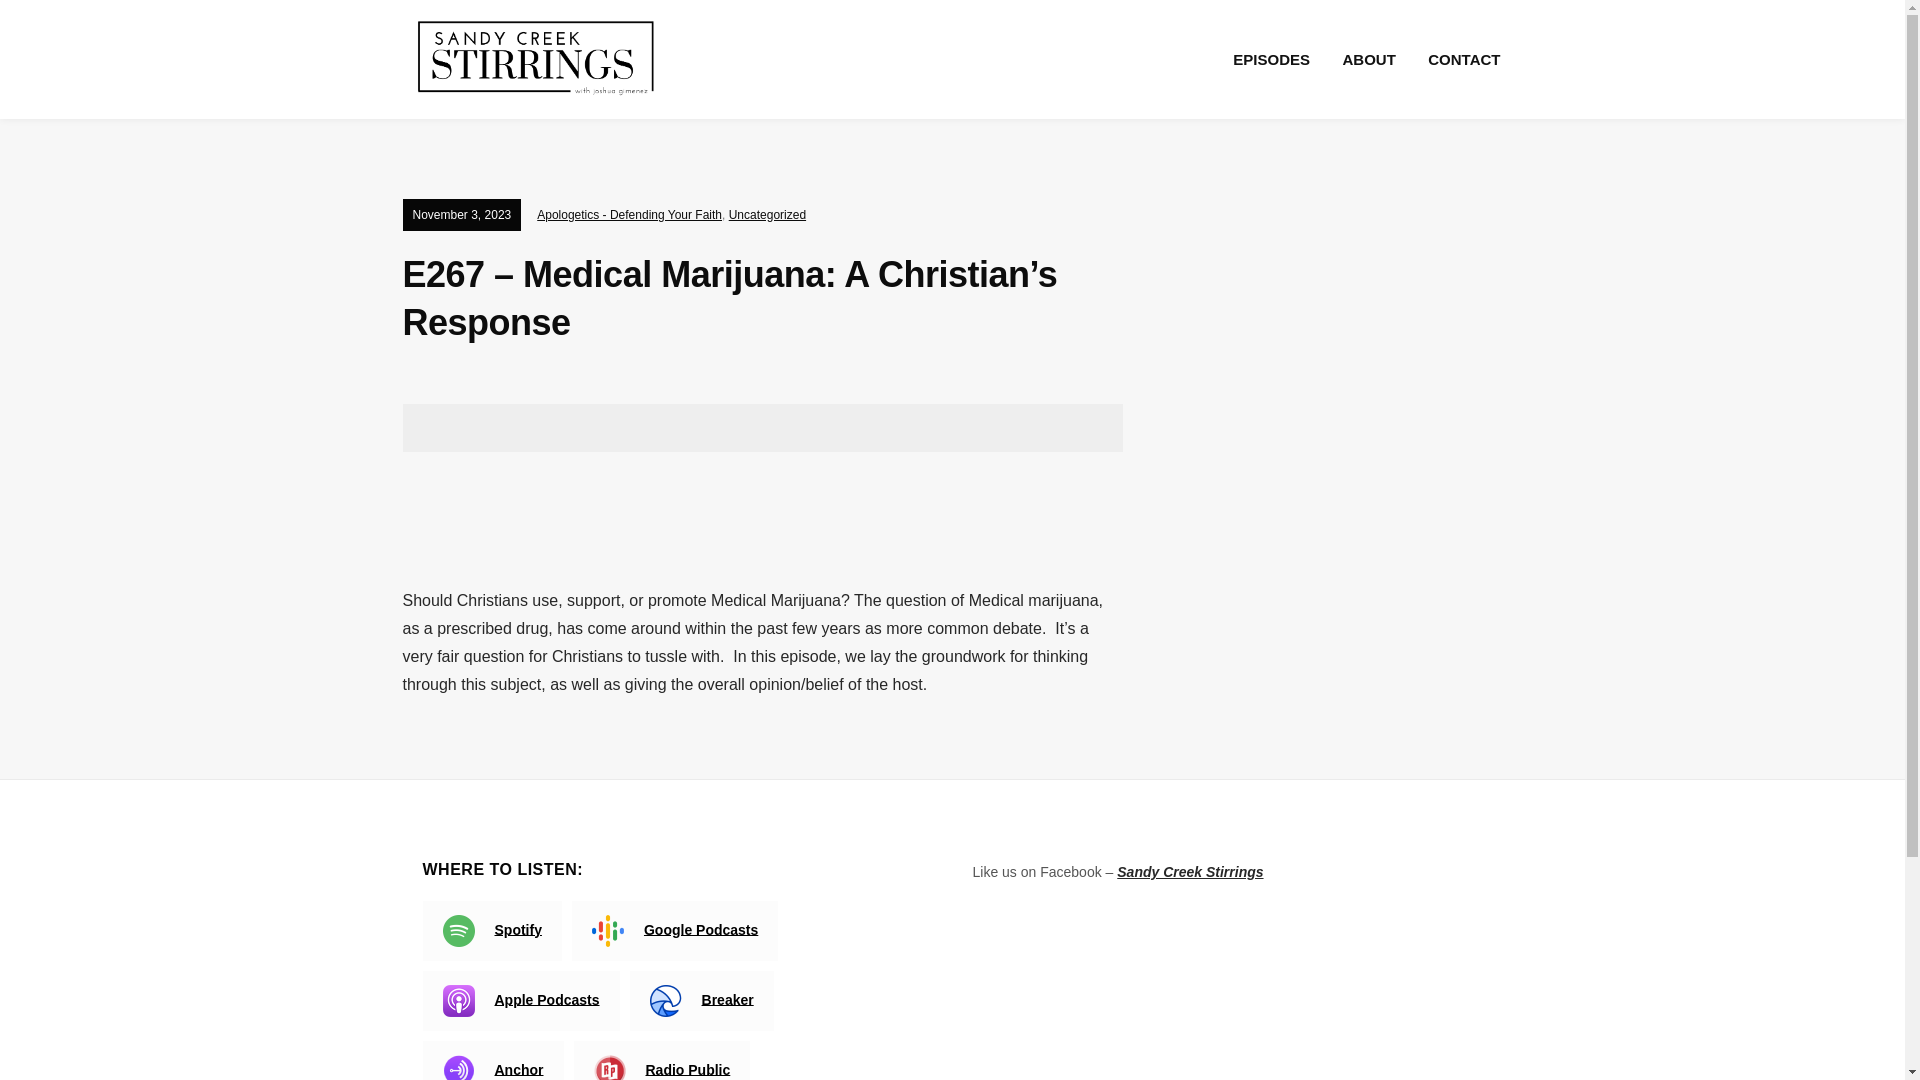 This screenshot has height=1080, width=1920. I want to click on Uncategorized, so click(768, 215).